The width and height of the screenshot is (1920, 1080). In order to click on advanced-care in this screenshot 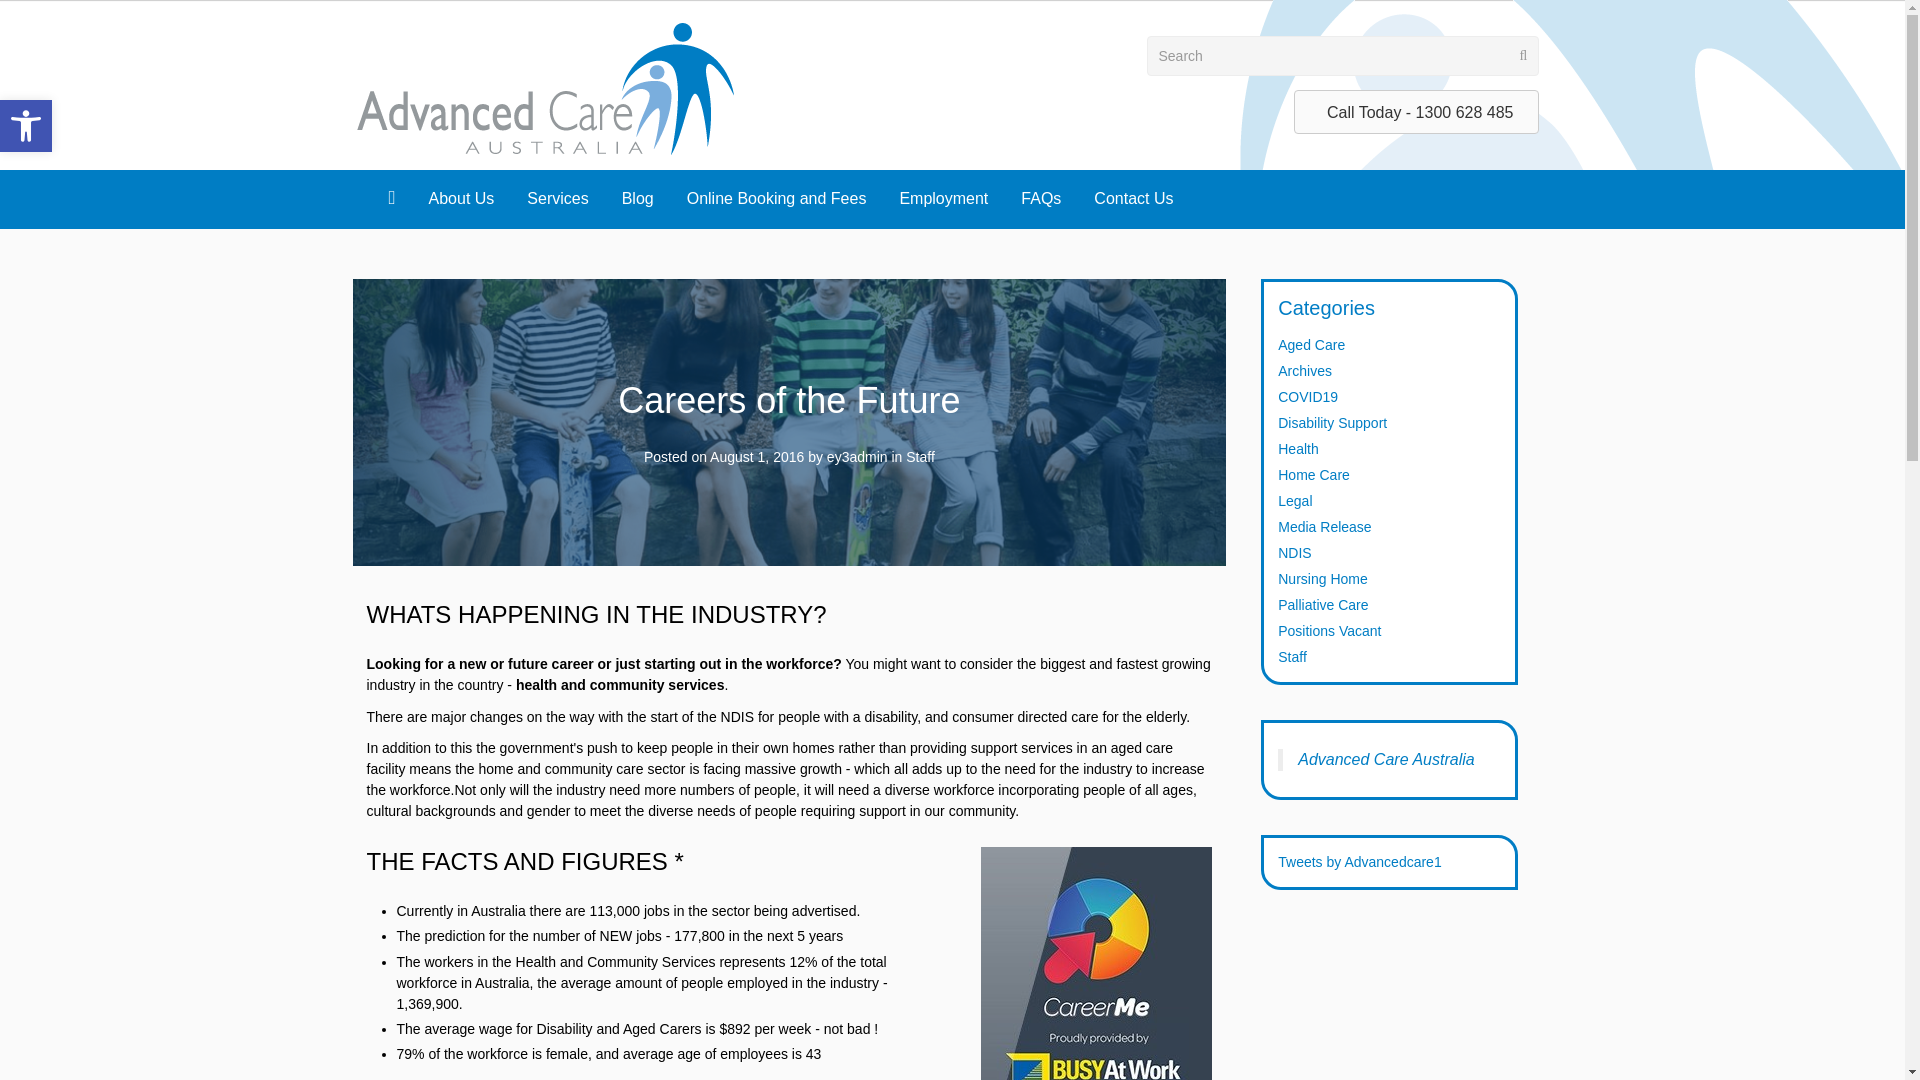, I will do `click(544, 84)`.